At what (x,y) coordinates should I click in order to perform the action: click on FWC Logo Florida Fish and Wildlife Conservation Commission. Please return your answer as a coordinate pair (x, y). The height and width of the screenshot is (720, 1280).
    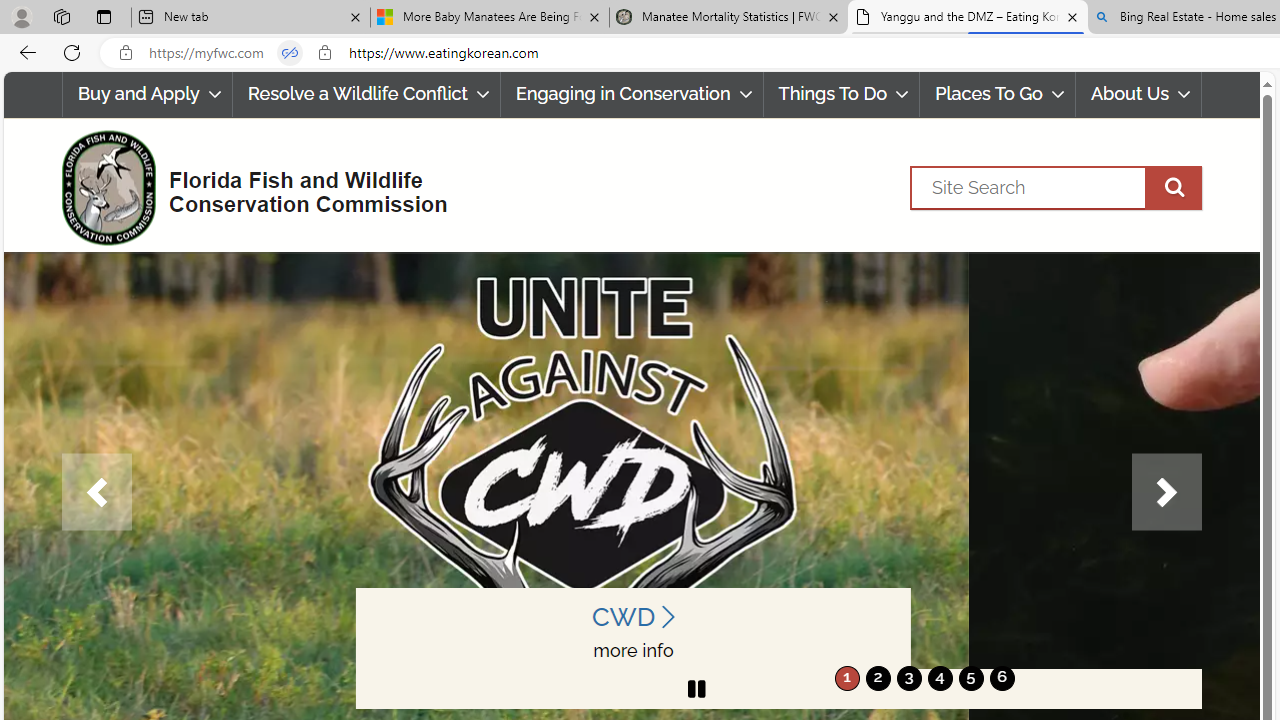
    Looking at the image, I should click on (246, 186).